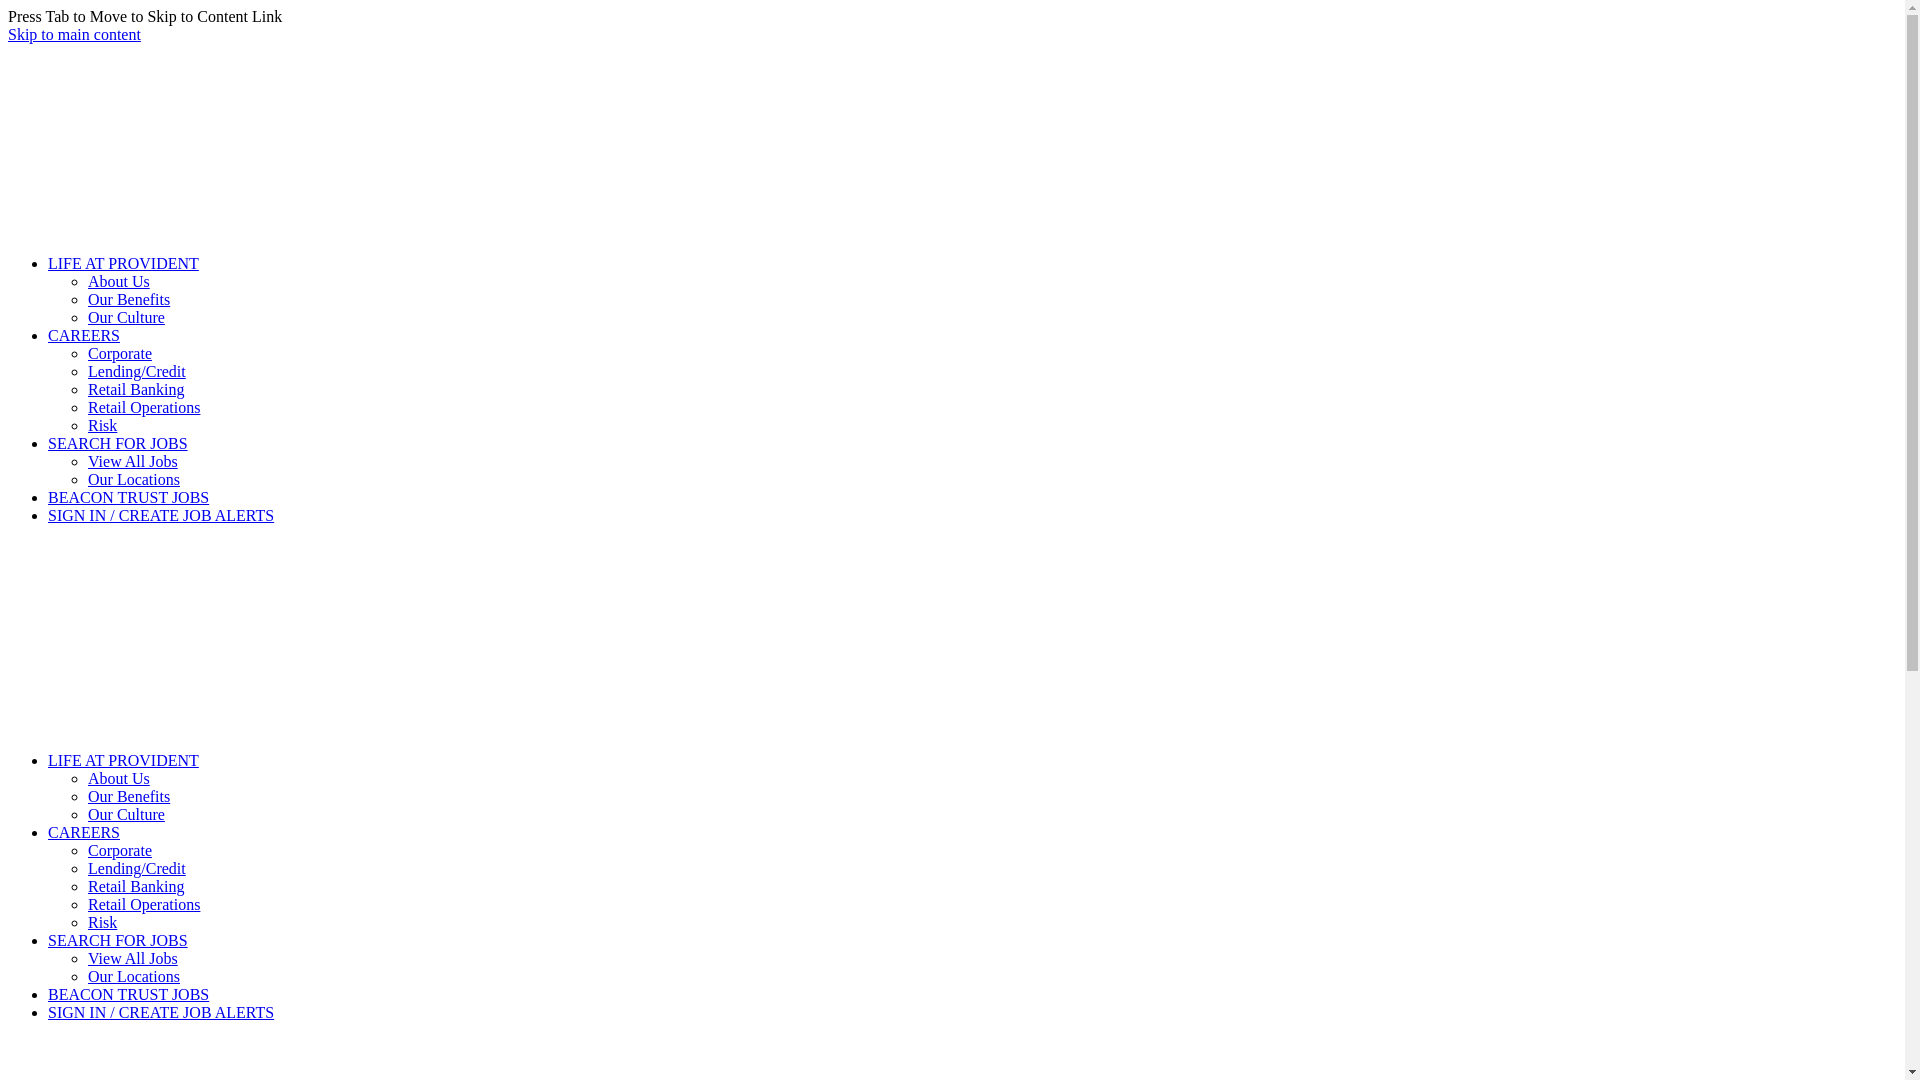  I want to click on Our Culture, so click(126, 814).